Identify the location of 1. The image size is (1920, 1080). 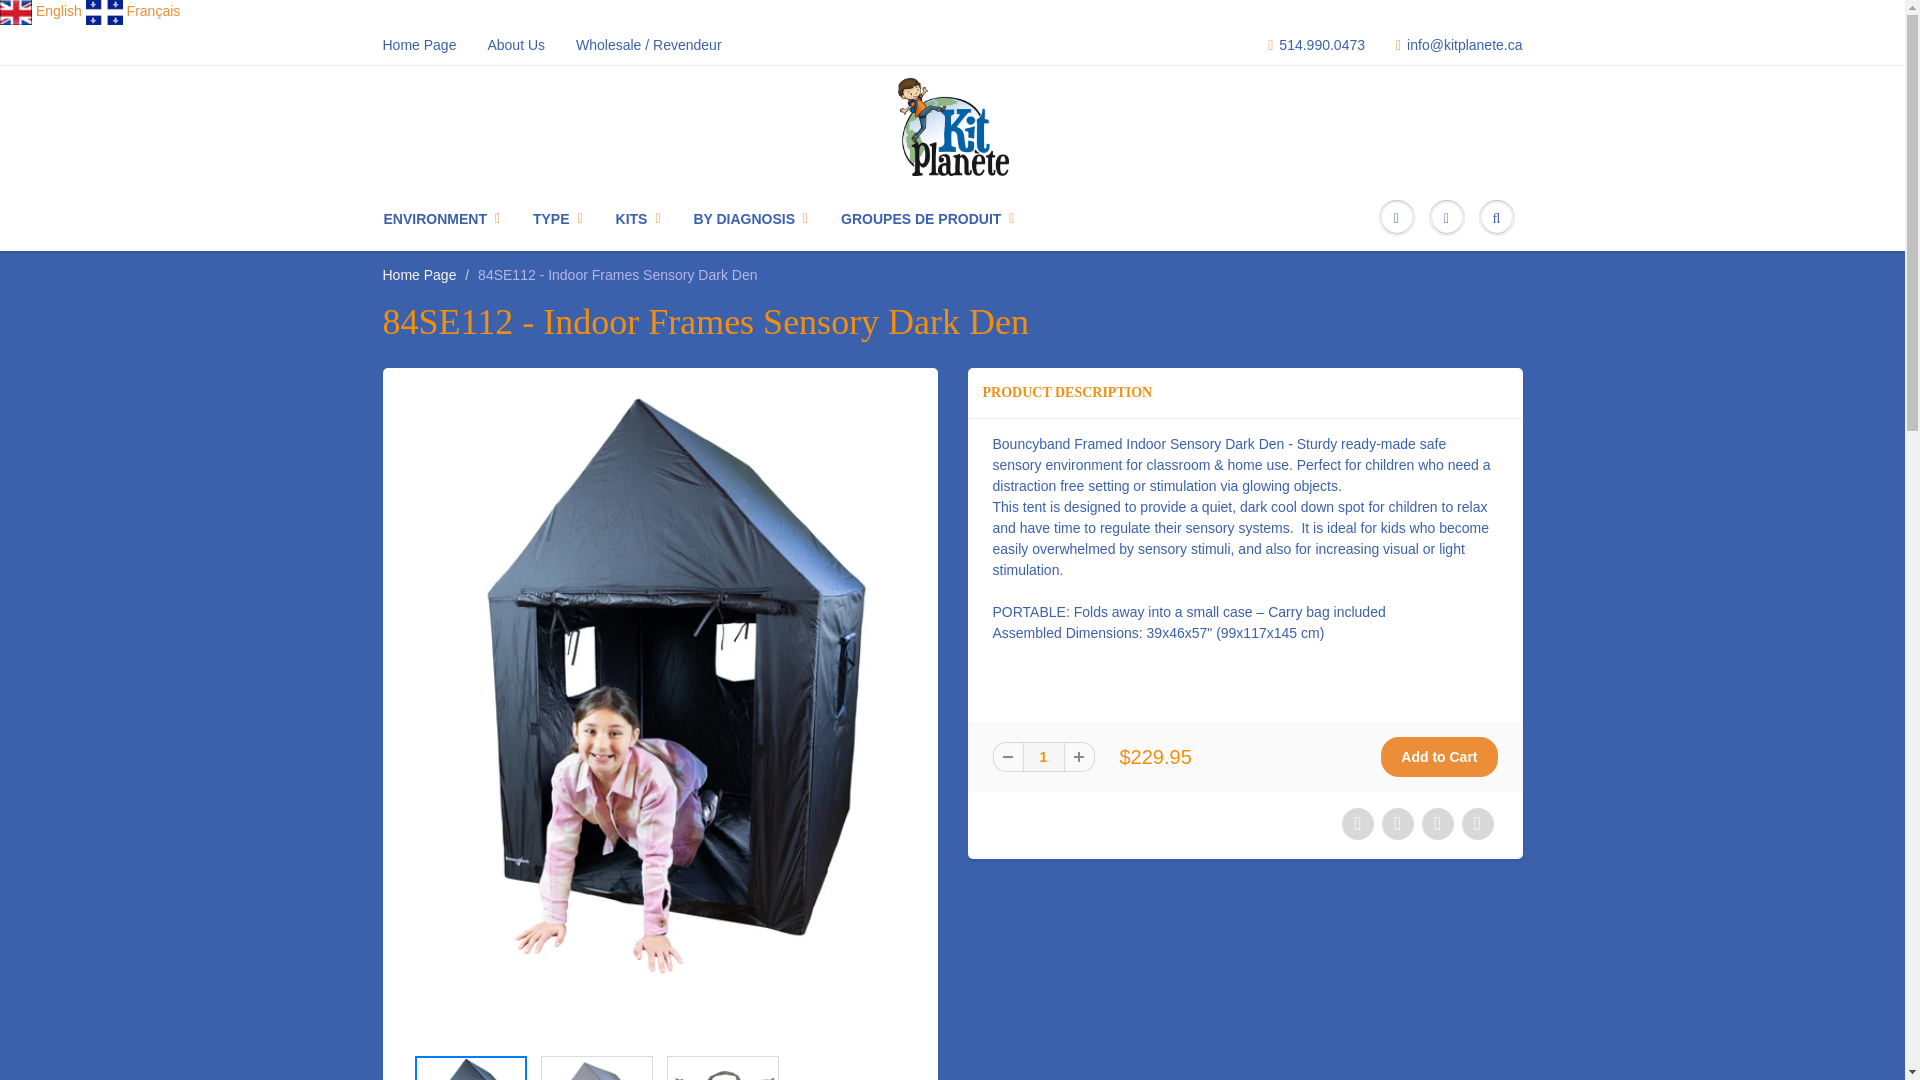
(1042, 756).